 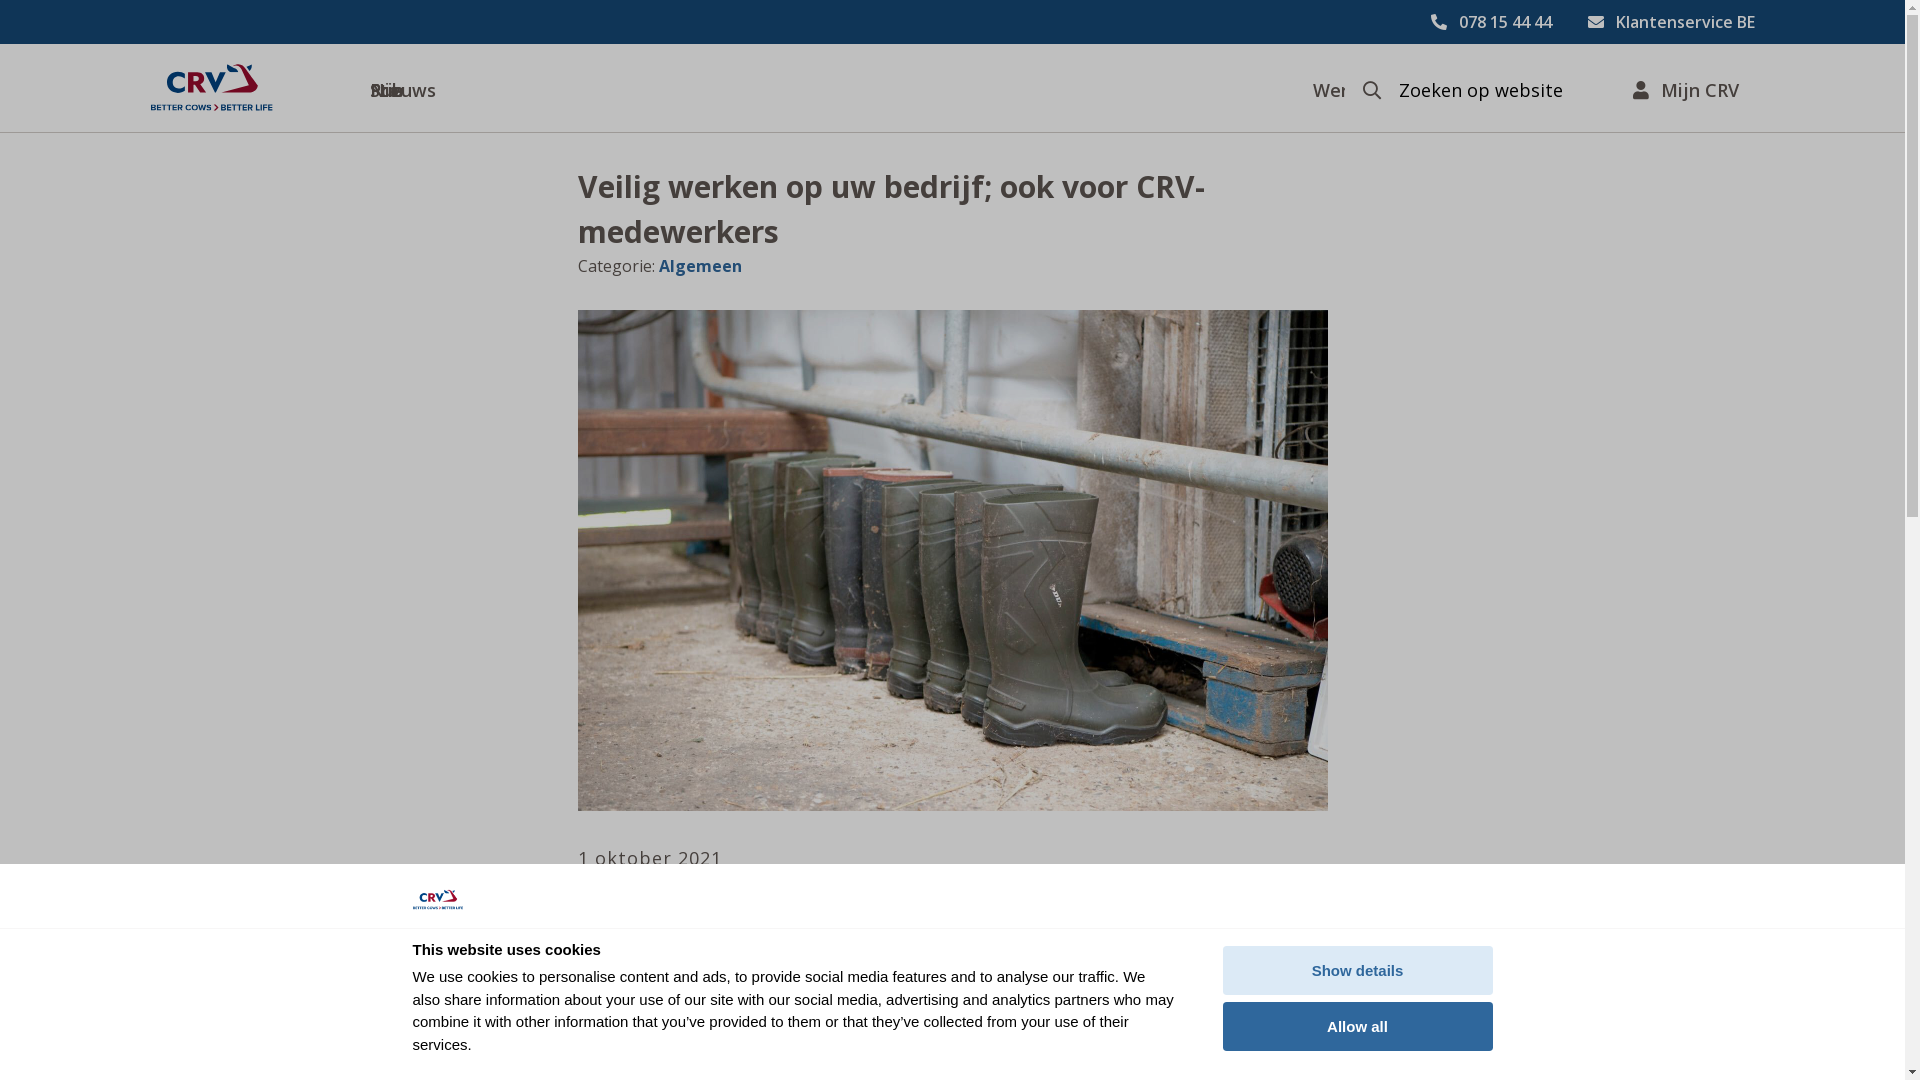 What do you see at coordinates (1313, 88) in the screenshot?
I see `Werken bij CRV` at bounding box center [1313, 88].